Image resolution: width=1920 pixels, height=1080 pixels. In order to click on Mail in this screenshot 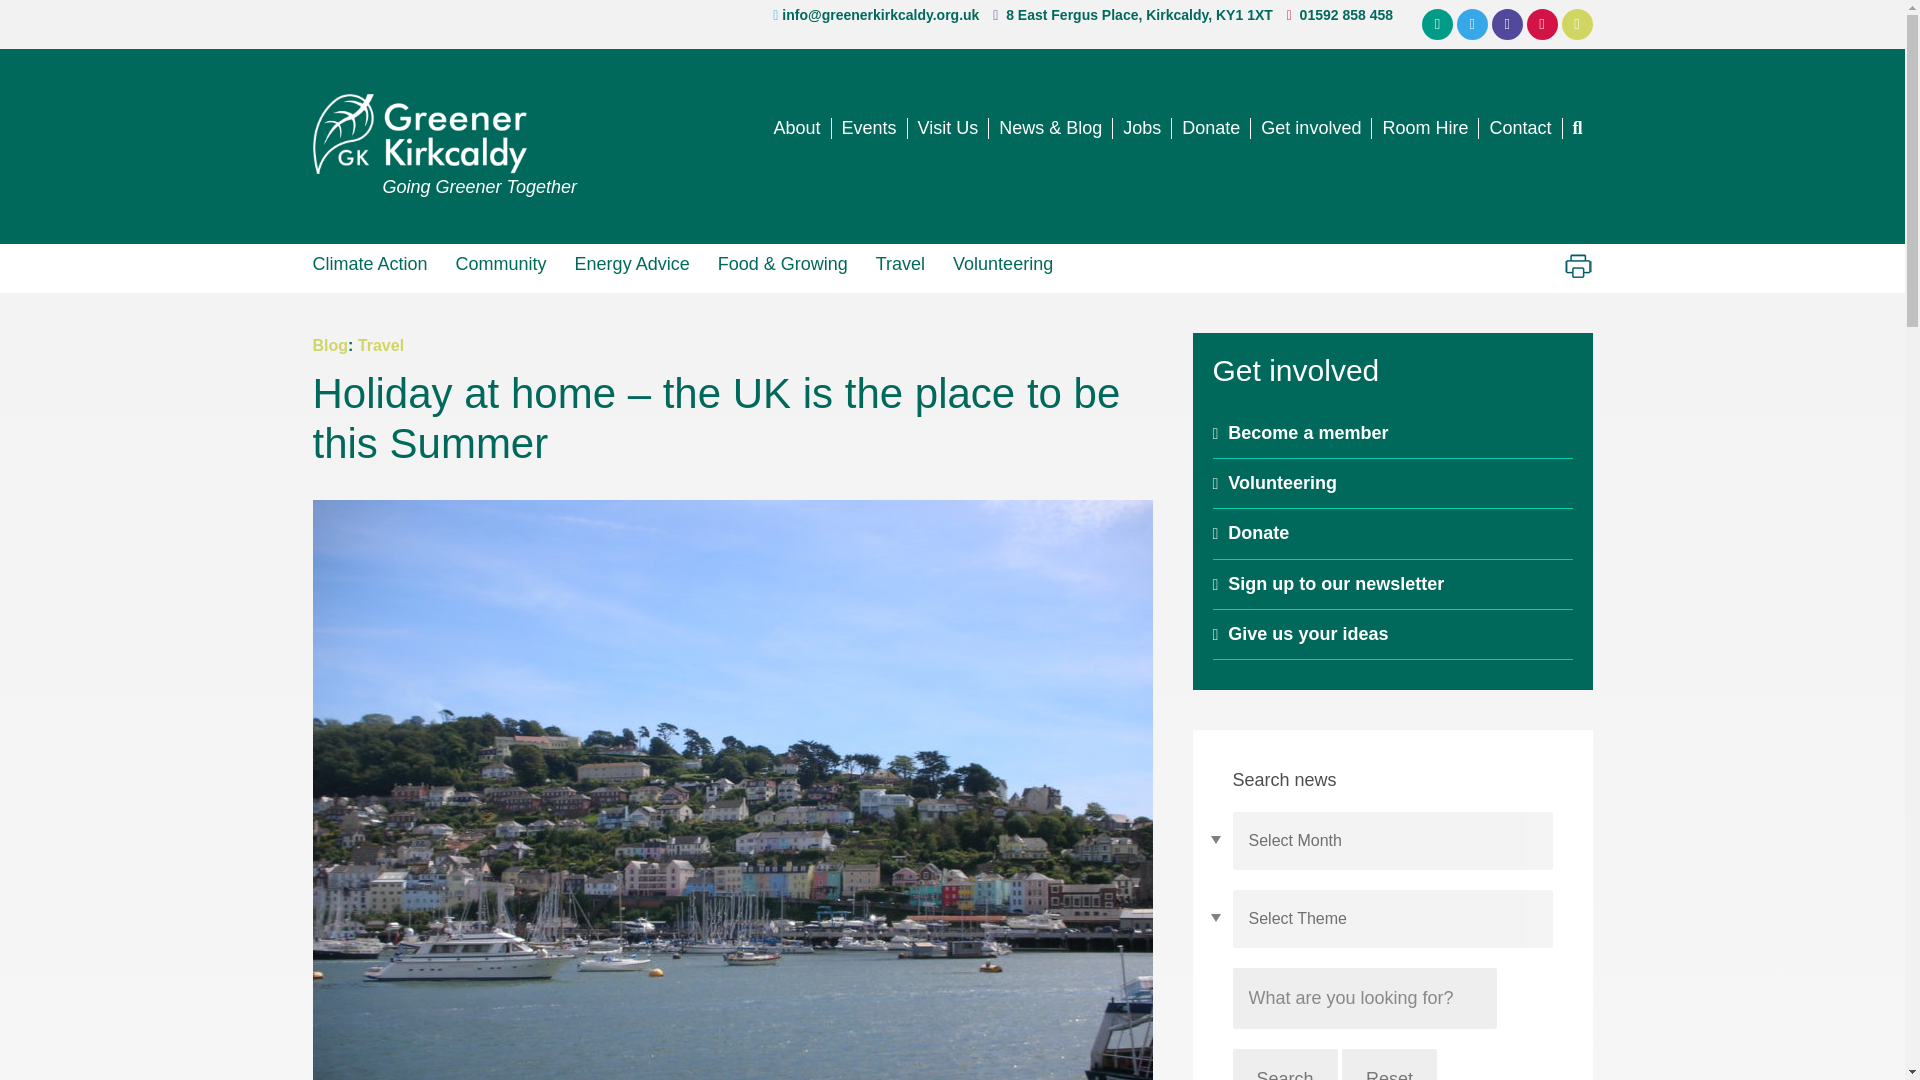, I will do `click(1438, 24)`.